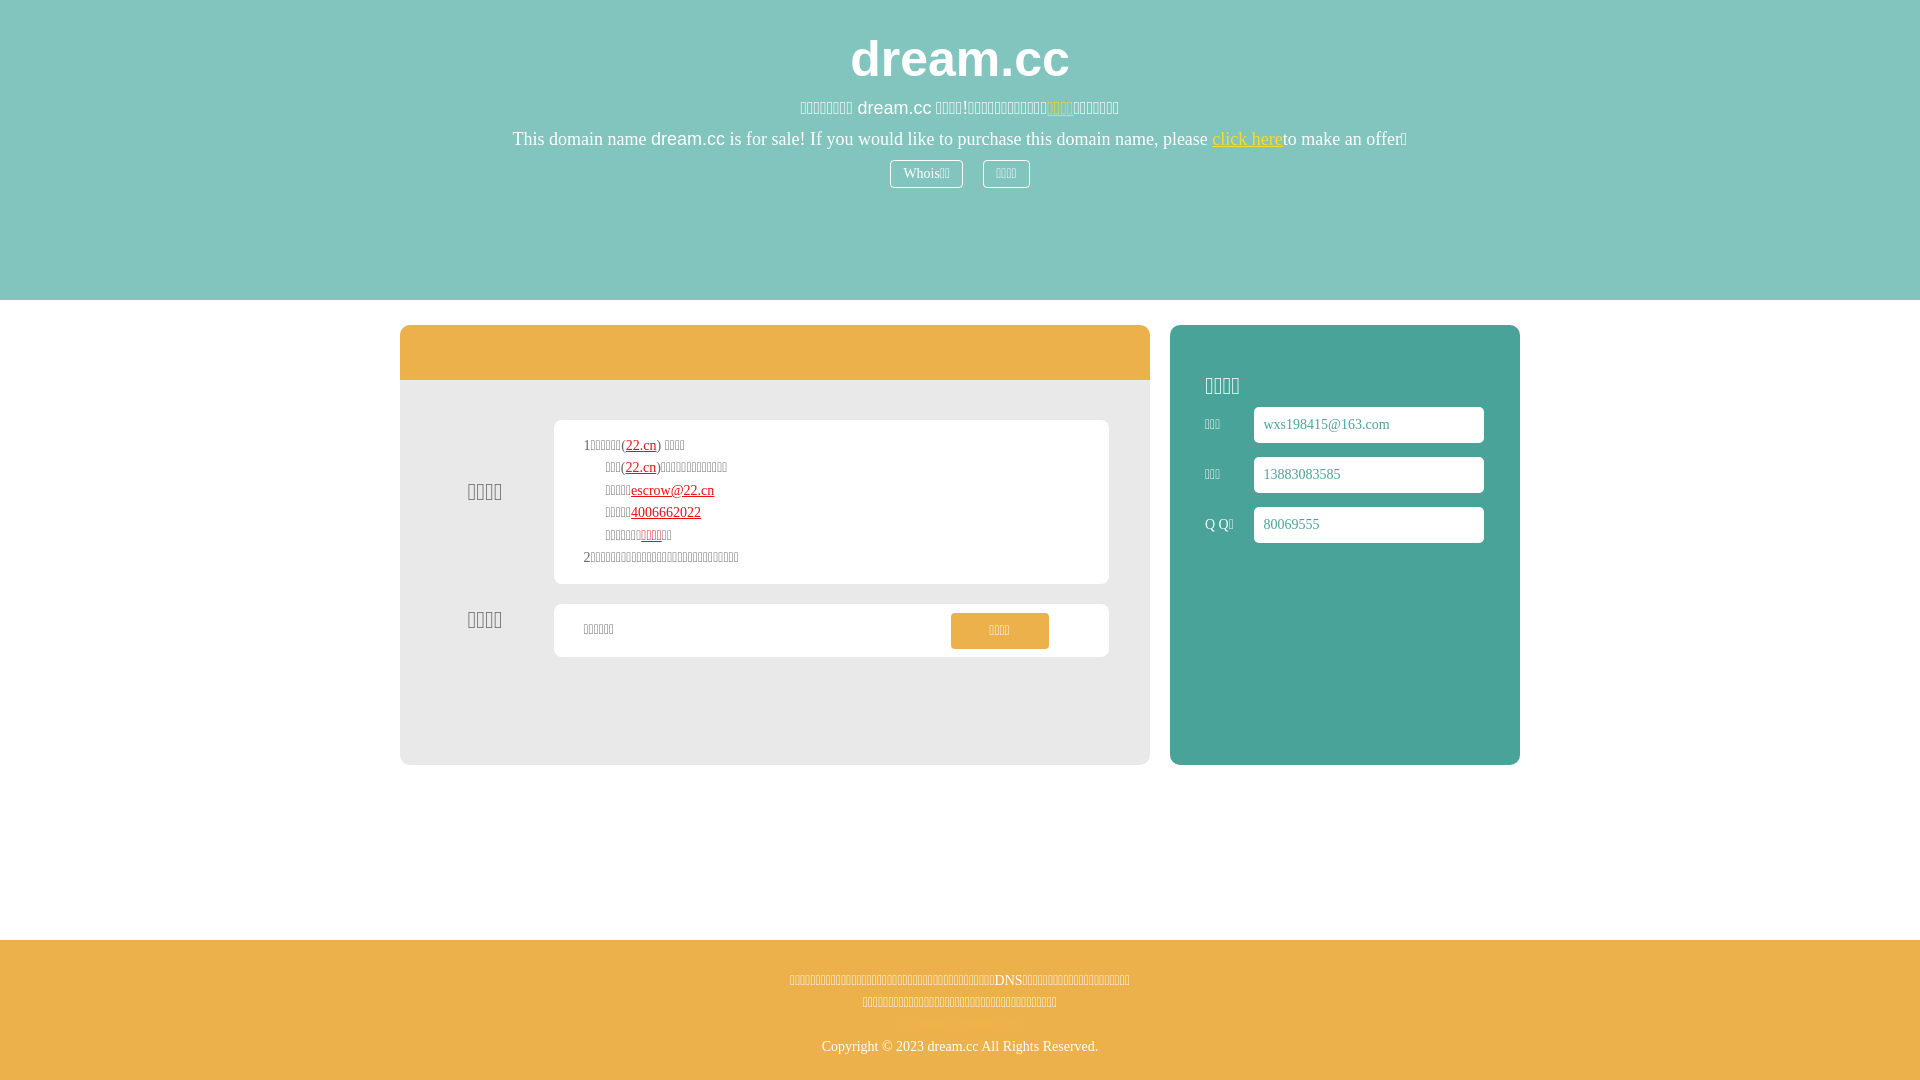  What do you see at coordinates (1247, 139) in the screenshot?
I see `click here` at bounding box center [1247, 139].